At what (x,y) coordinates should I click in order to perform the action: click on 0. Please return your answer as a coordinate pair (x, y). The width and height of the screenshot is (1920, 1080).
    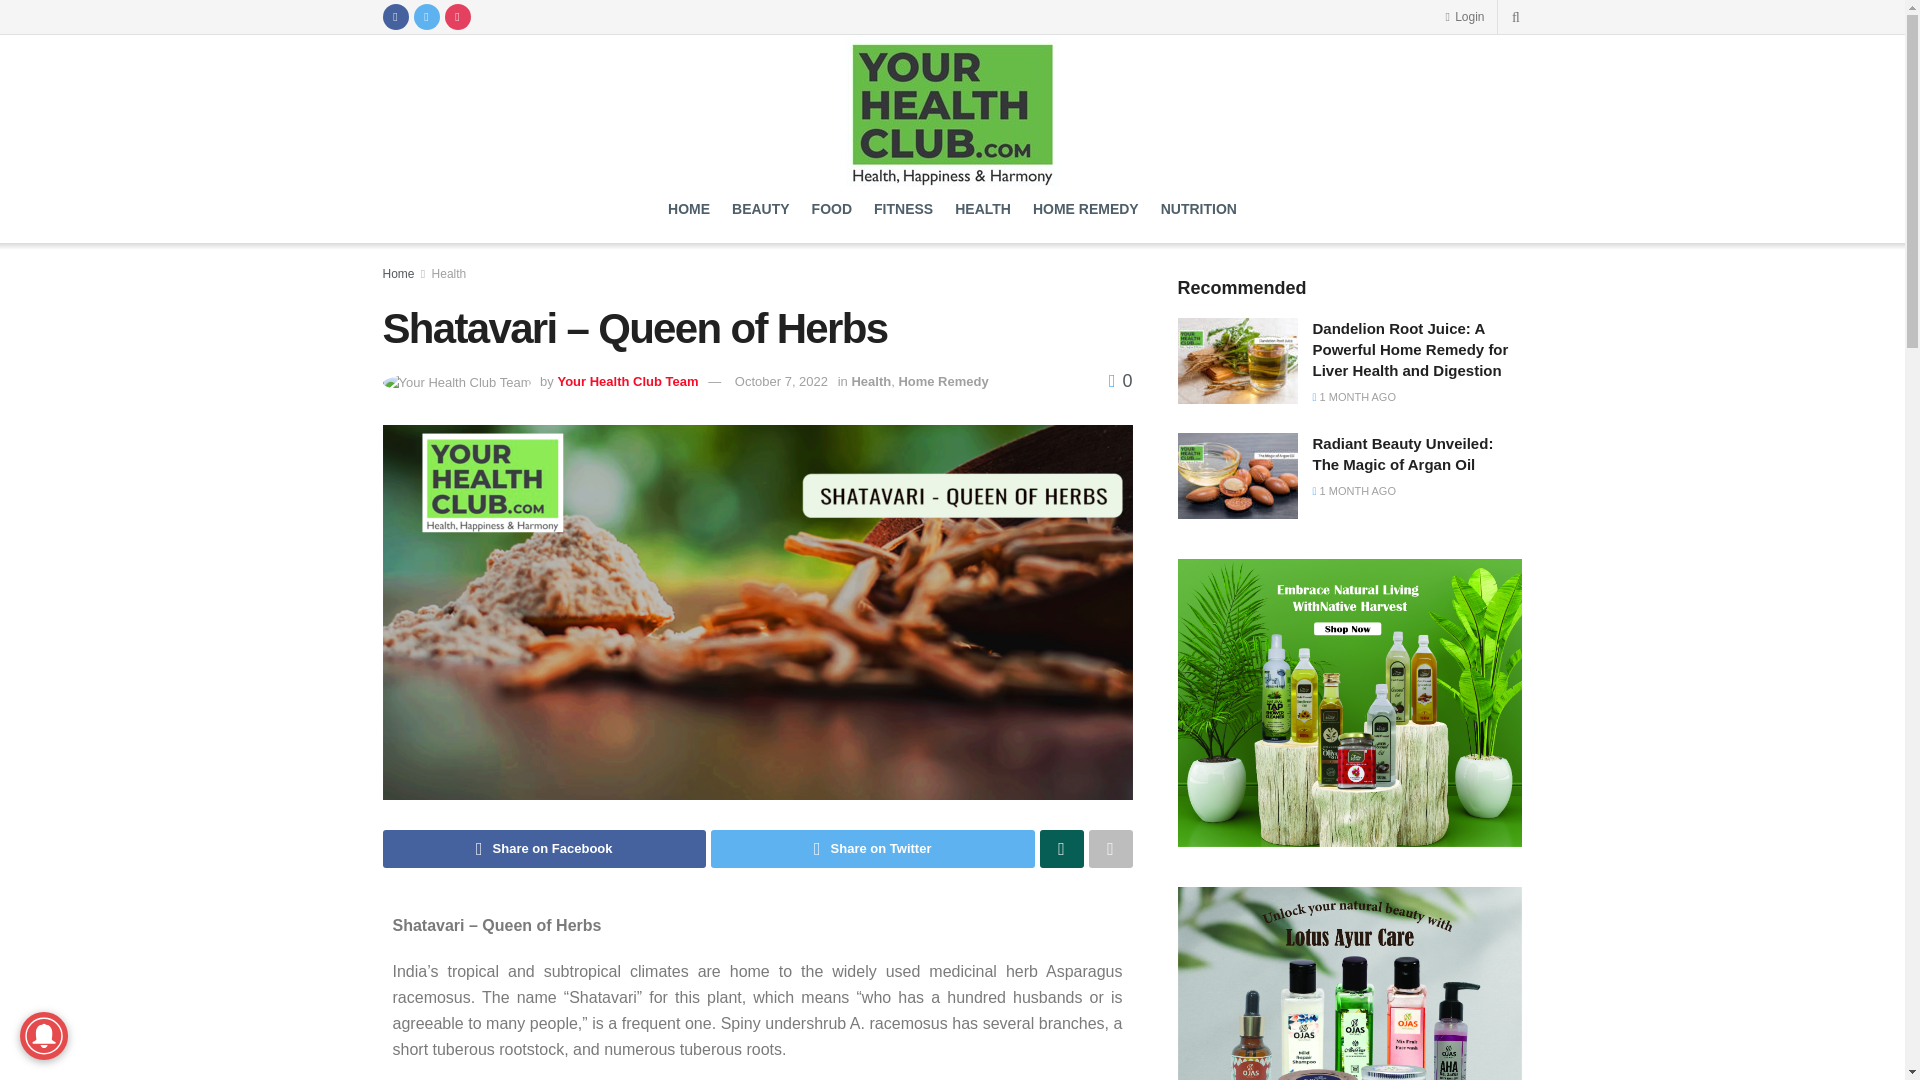
    Looking at the image, I should click on (1120, 380).